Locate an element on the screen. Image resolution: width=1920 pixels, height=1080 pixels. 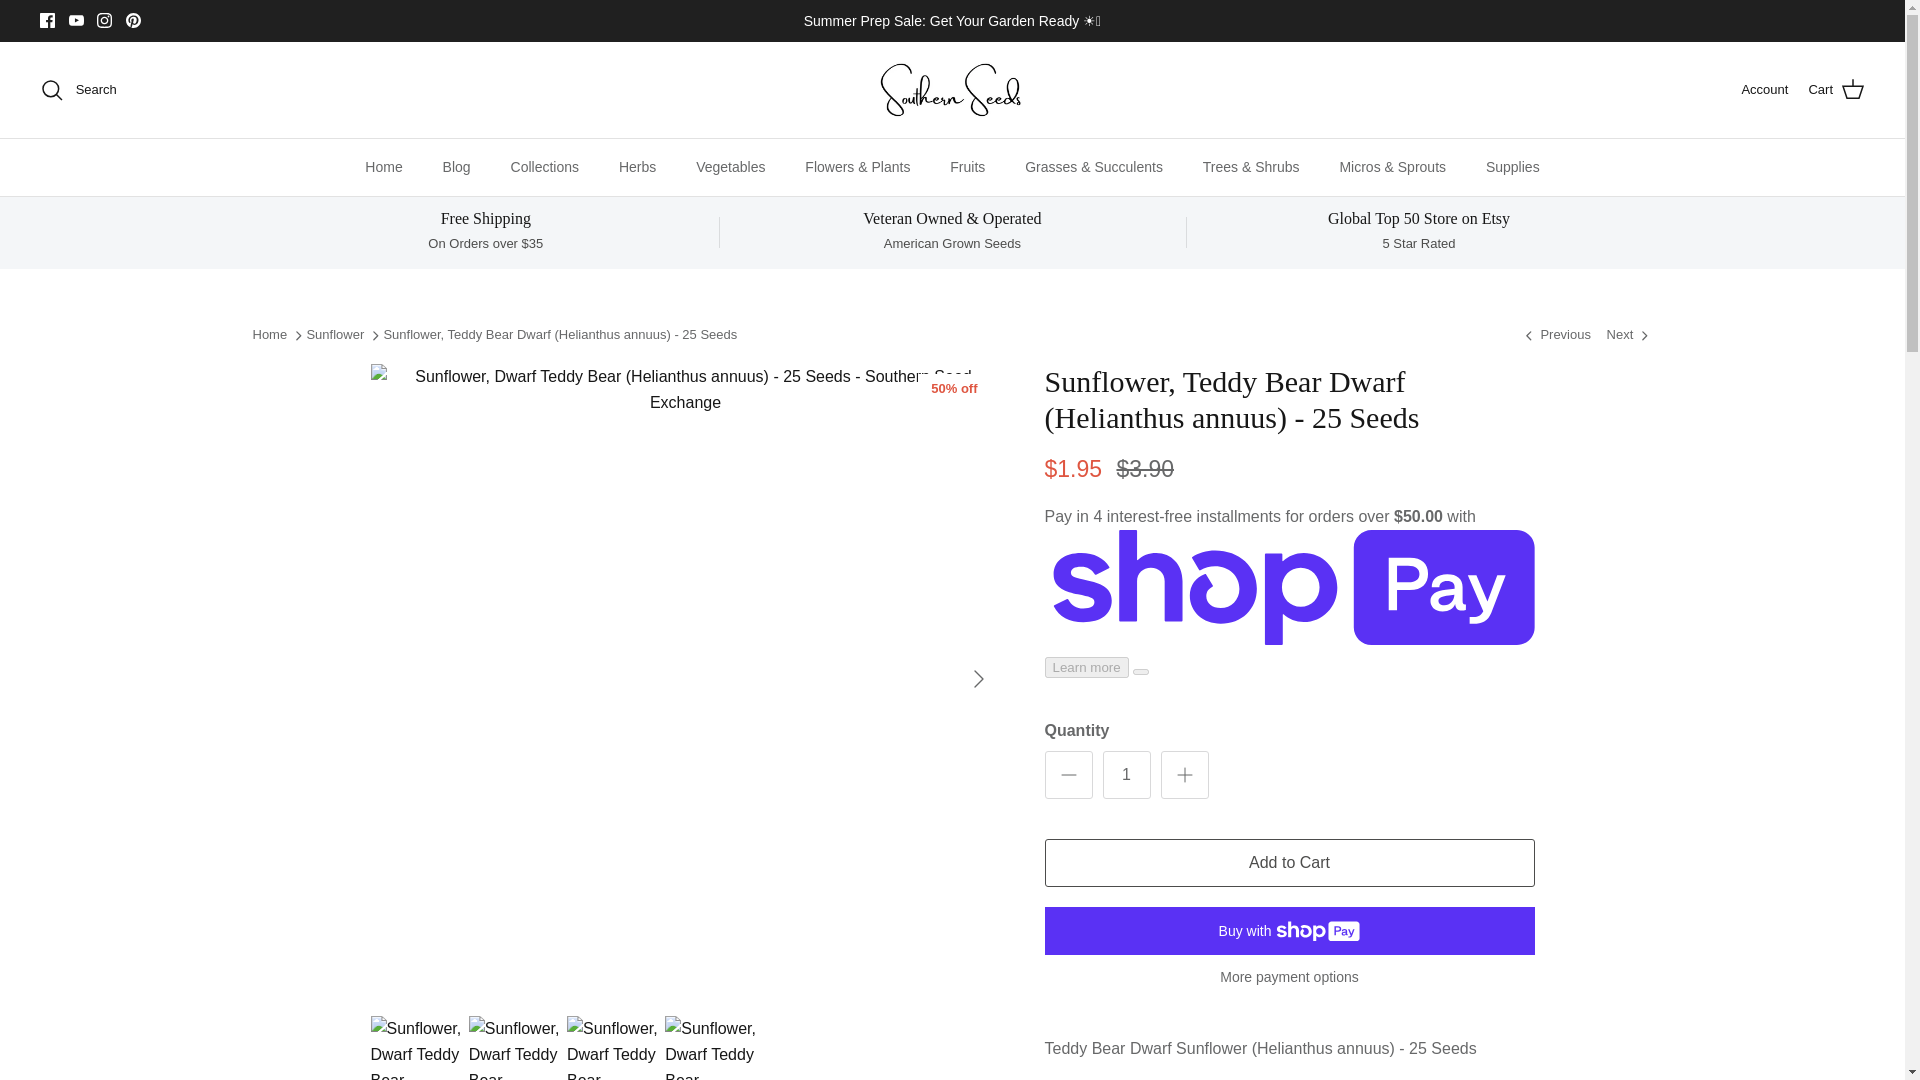
Pinterest is located at coordinates (133, 20).